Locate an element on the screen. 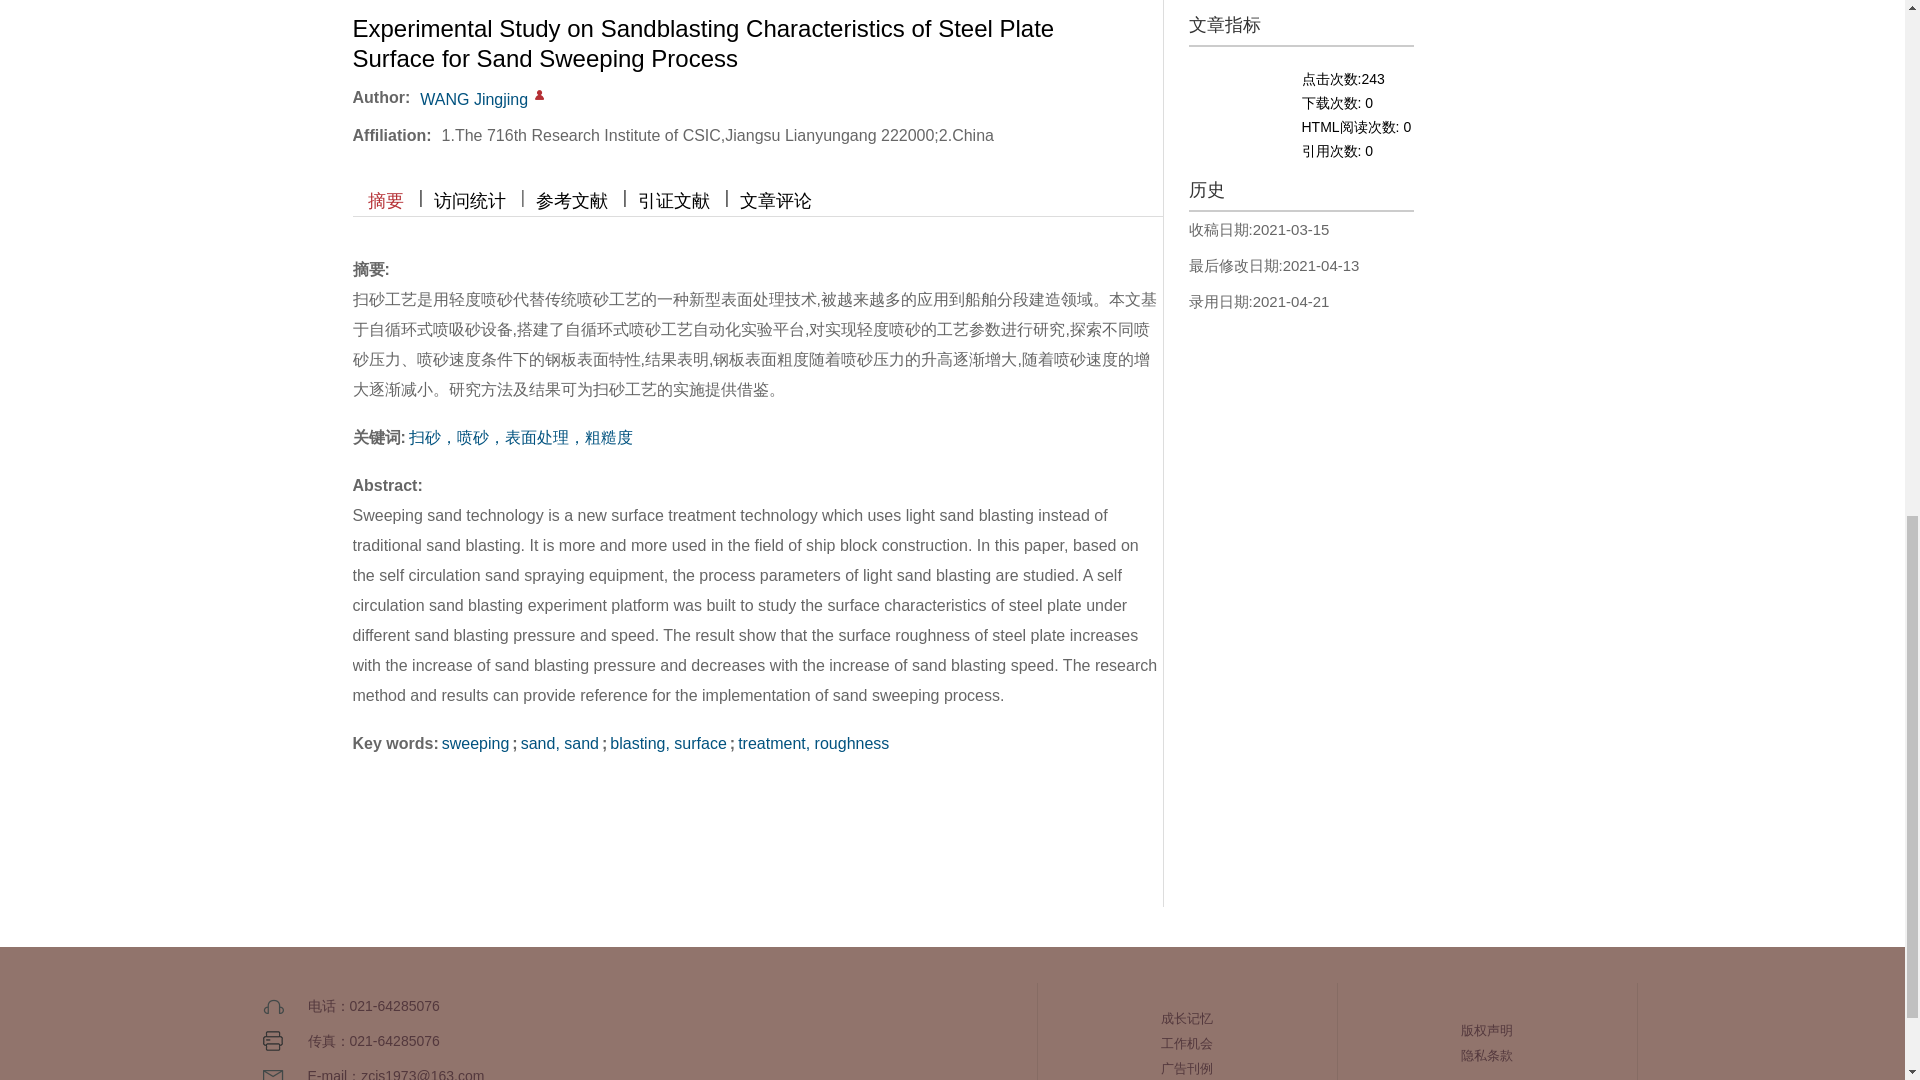 This screenshot has height=1080, width=1920. sand, sand is located at coordinates (560, 743).